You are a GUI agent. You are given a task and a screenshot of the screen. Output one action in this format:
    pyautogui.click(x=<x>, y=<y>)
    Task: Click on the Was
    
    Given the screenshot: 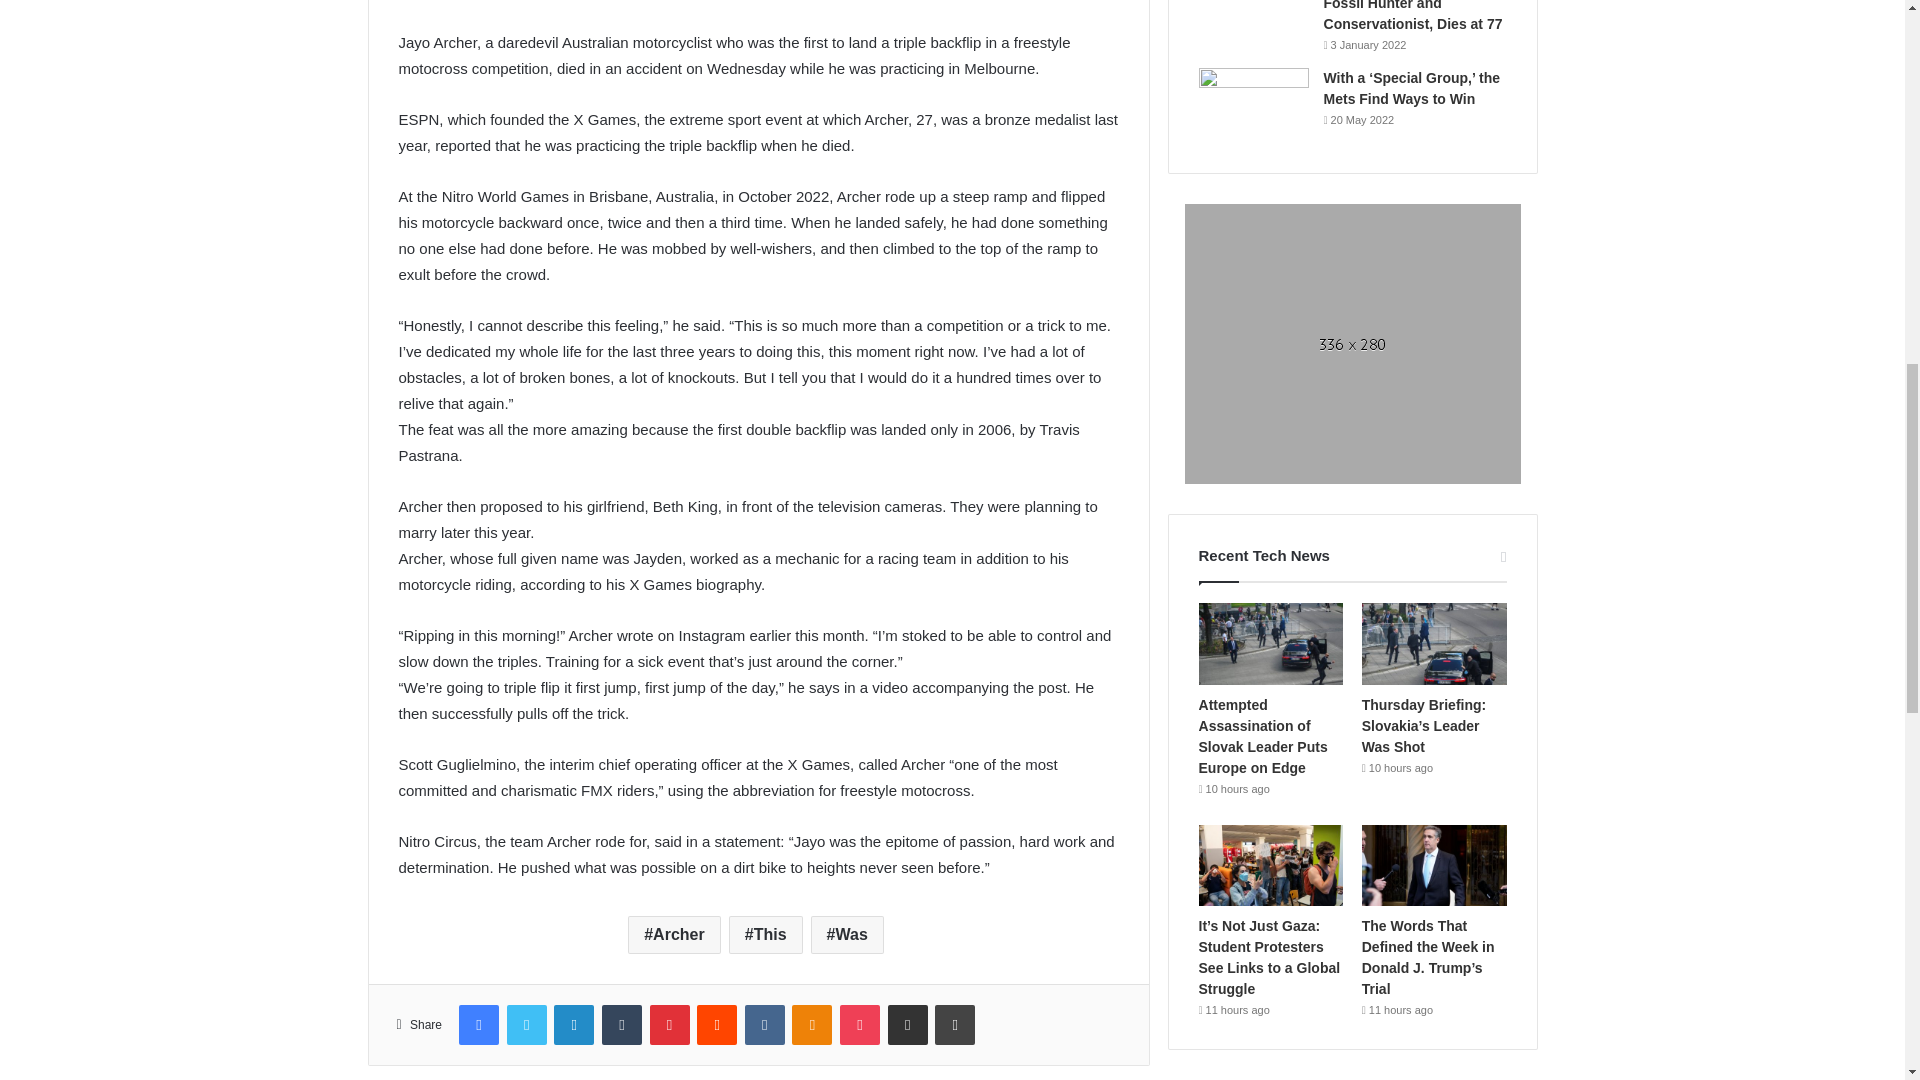 What is the action you would take?
    pyautogui.click(x=846, y=934)
    